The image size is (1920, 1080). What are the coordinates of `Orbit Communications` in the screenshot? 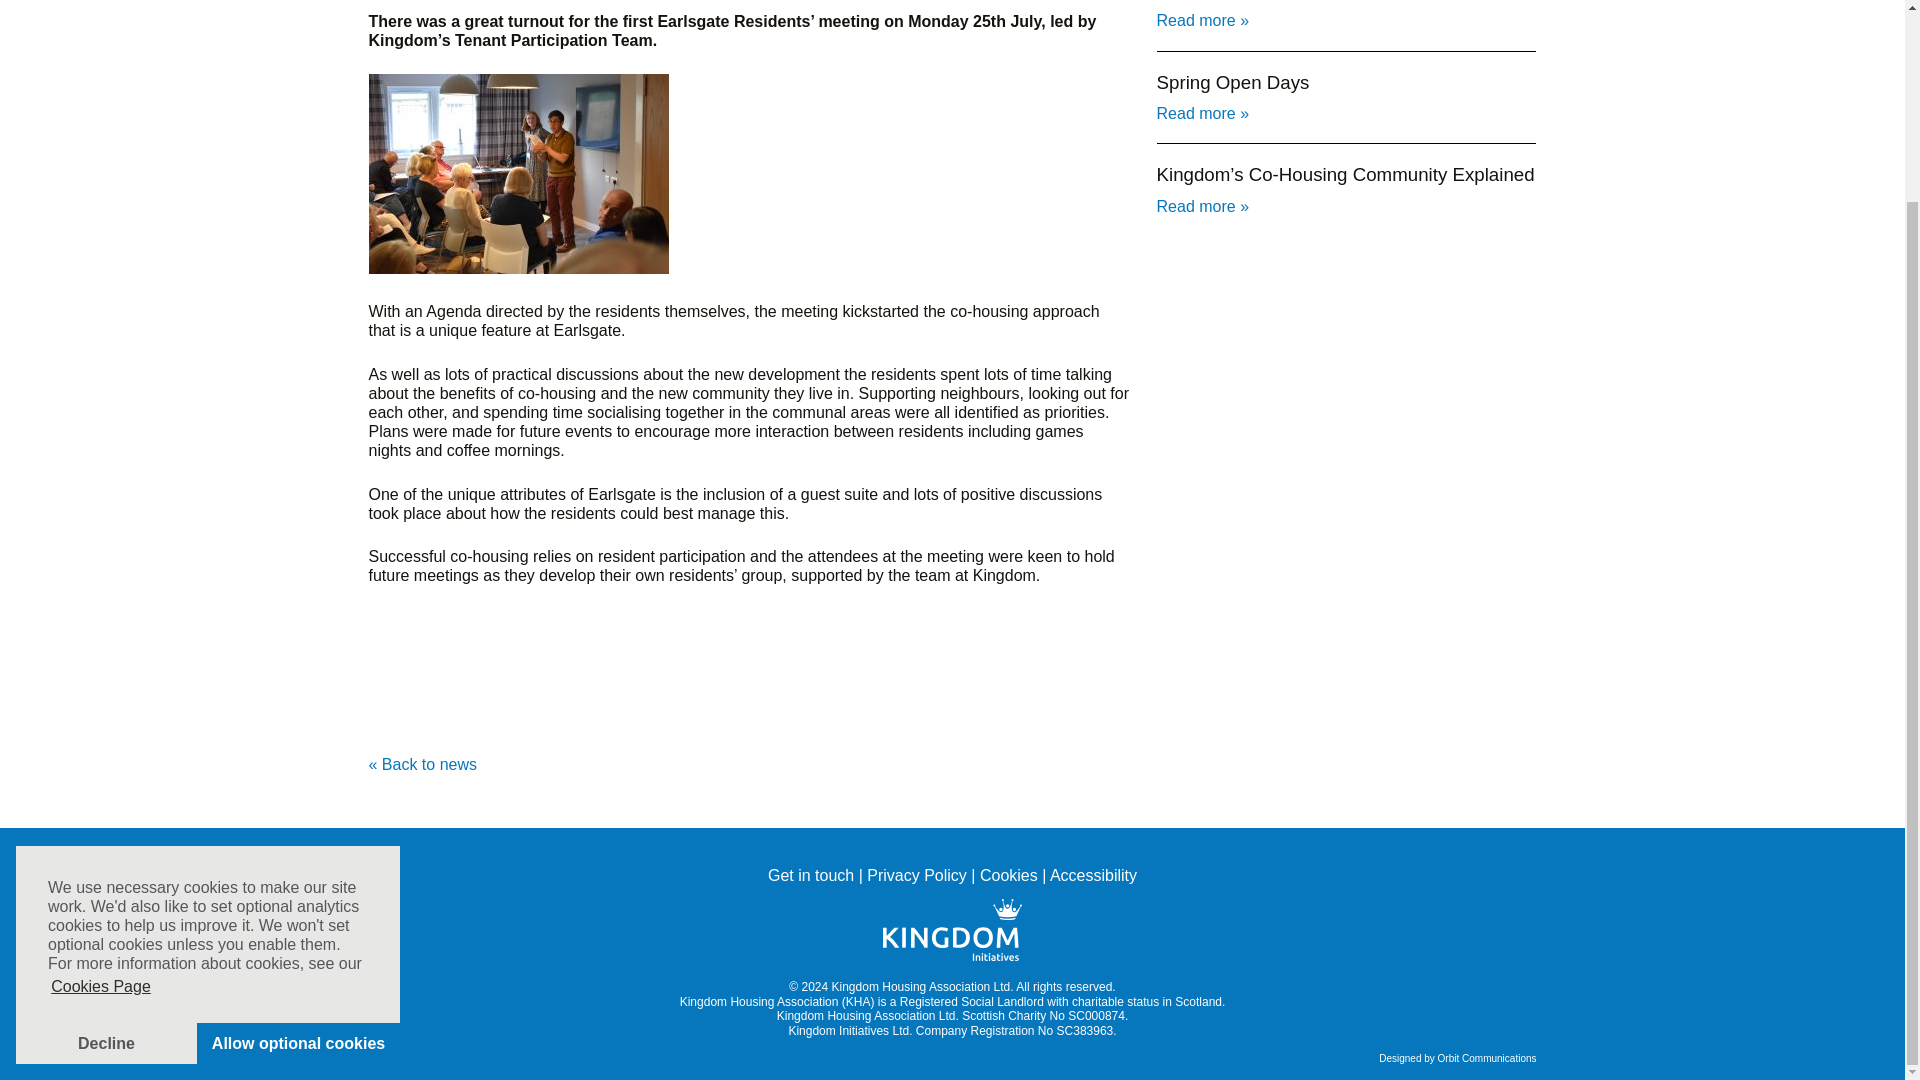 It's located at (1488, 1058).